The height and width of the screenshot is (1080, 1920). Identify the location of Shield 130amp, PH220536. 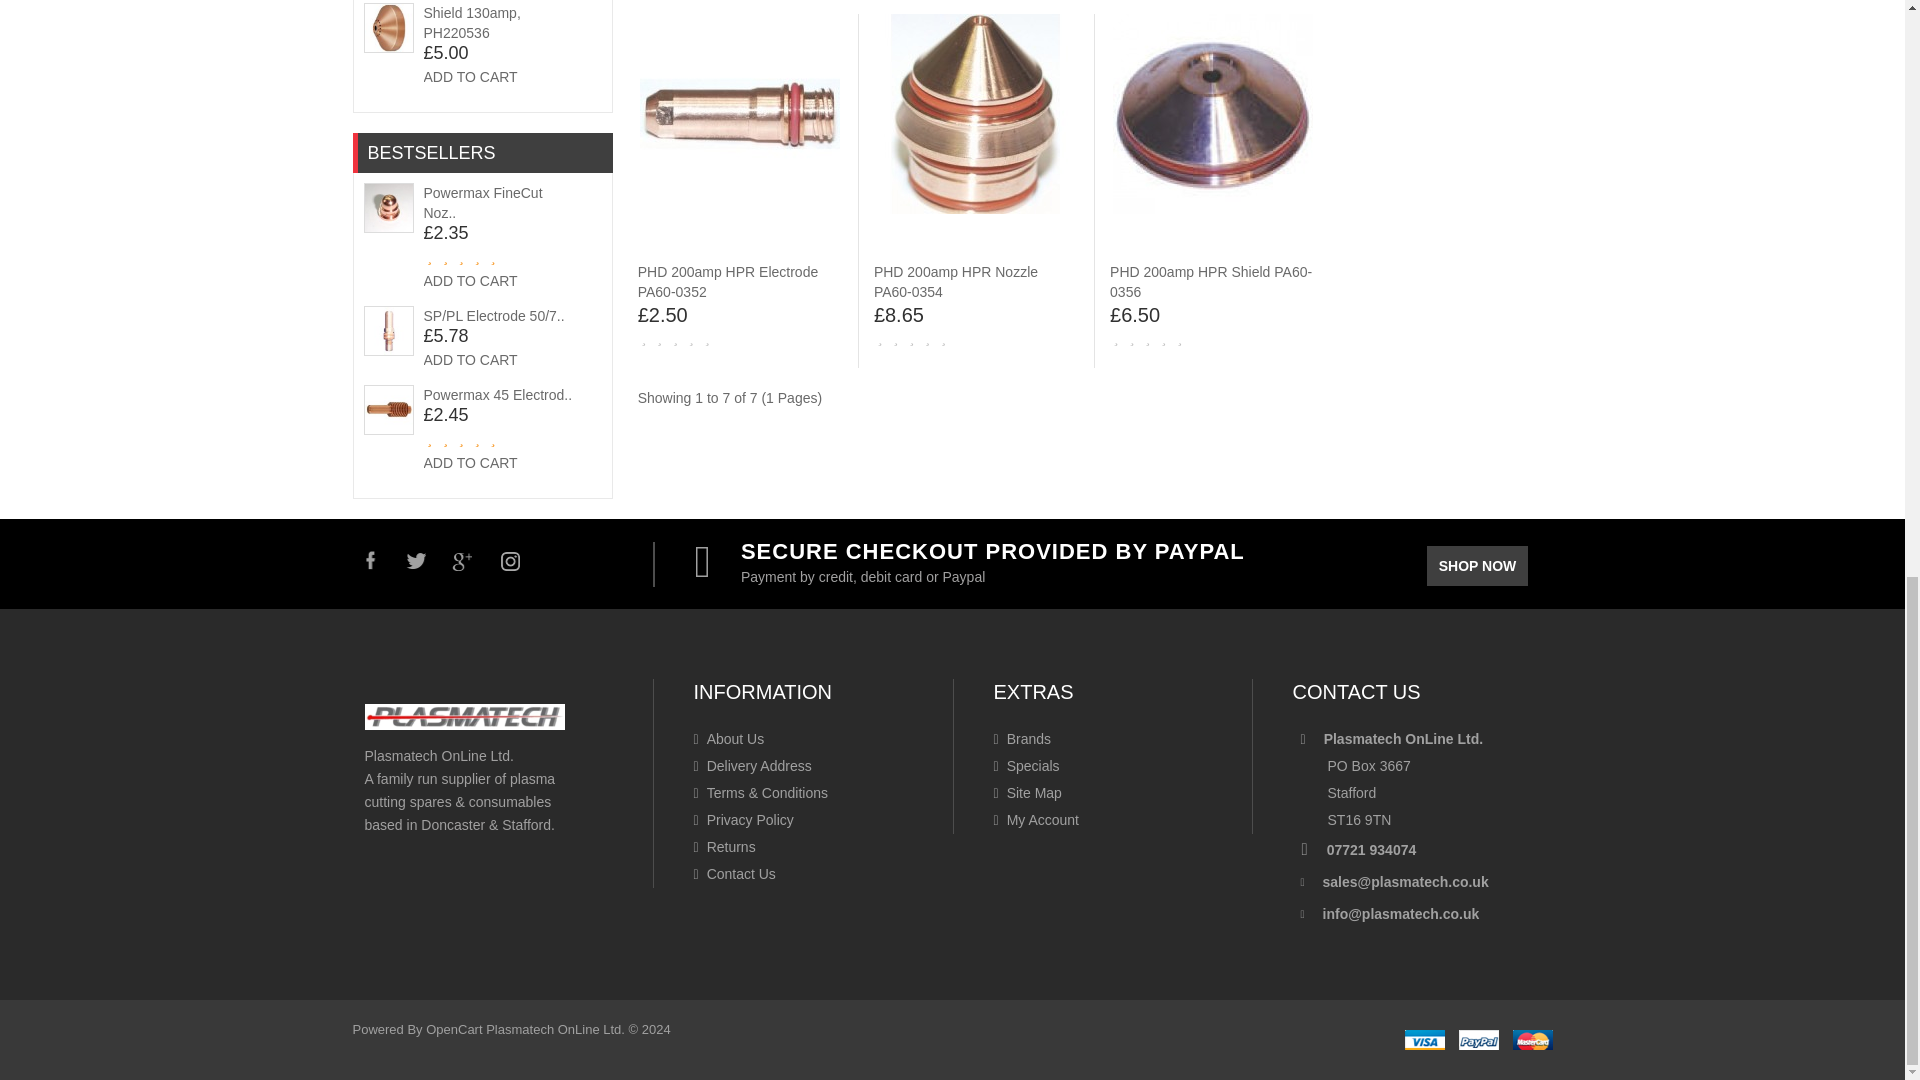
(388, 28).